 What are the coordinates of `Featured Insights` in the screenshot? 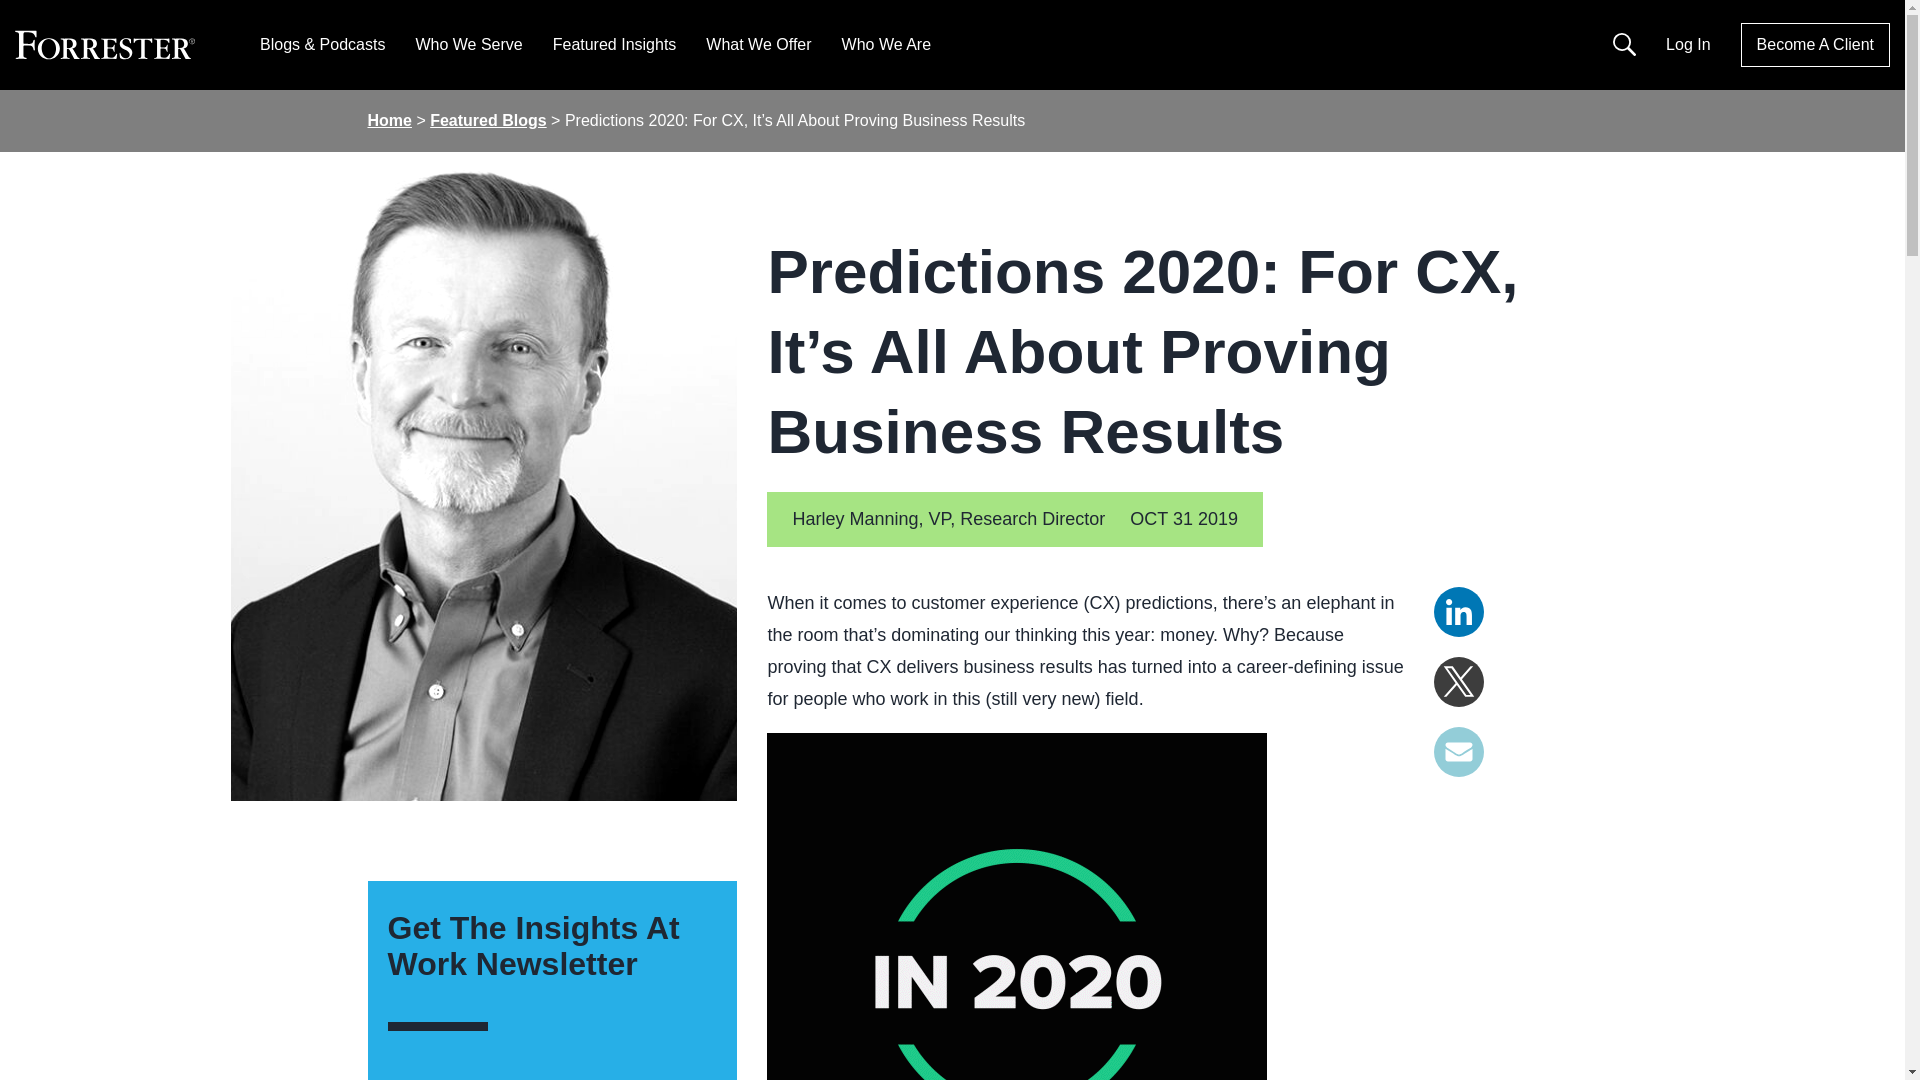 It's located at (614, 44).